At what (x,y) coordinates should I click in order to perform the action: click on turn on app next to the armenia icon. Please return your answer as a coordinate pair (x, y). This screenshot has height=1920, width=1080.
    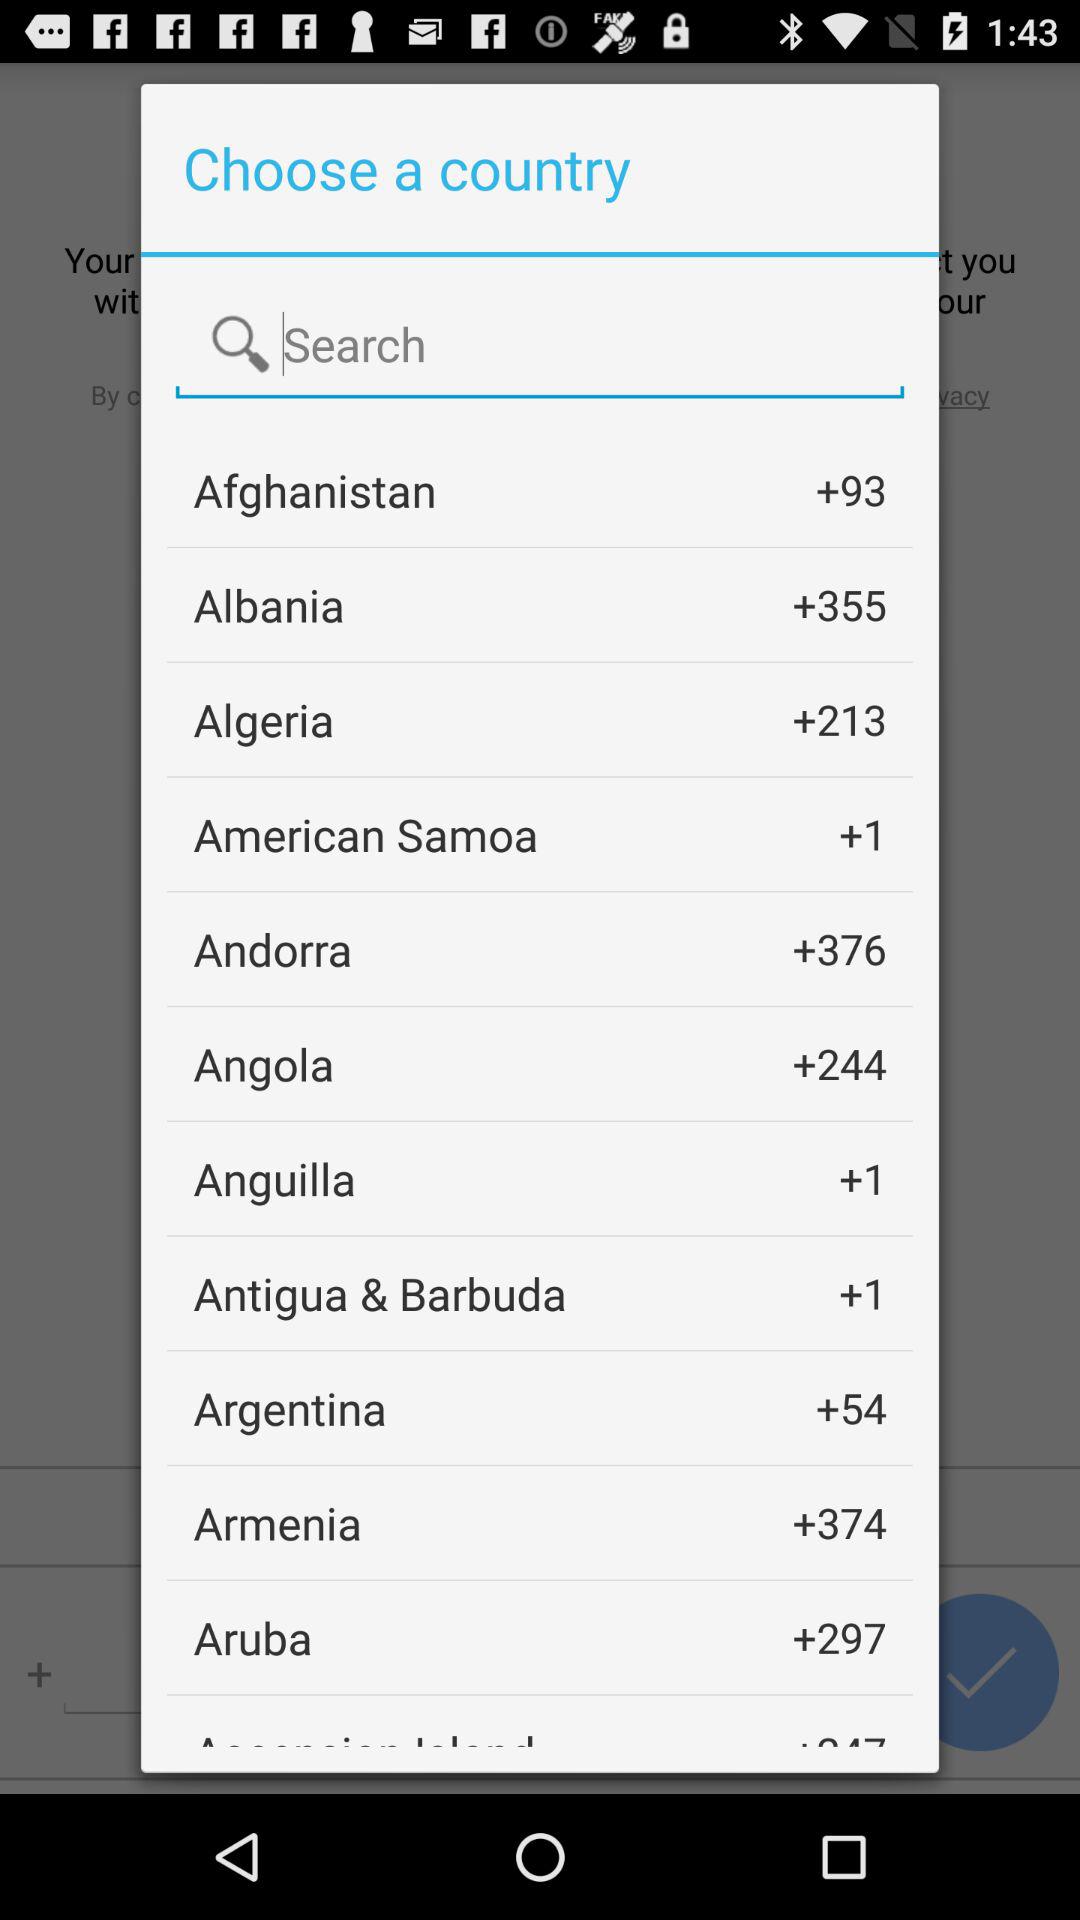
    Looking at the image, I should click on (839, 1522).